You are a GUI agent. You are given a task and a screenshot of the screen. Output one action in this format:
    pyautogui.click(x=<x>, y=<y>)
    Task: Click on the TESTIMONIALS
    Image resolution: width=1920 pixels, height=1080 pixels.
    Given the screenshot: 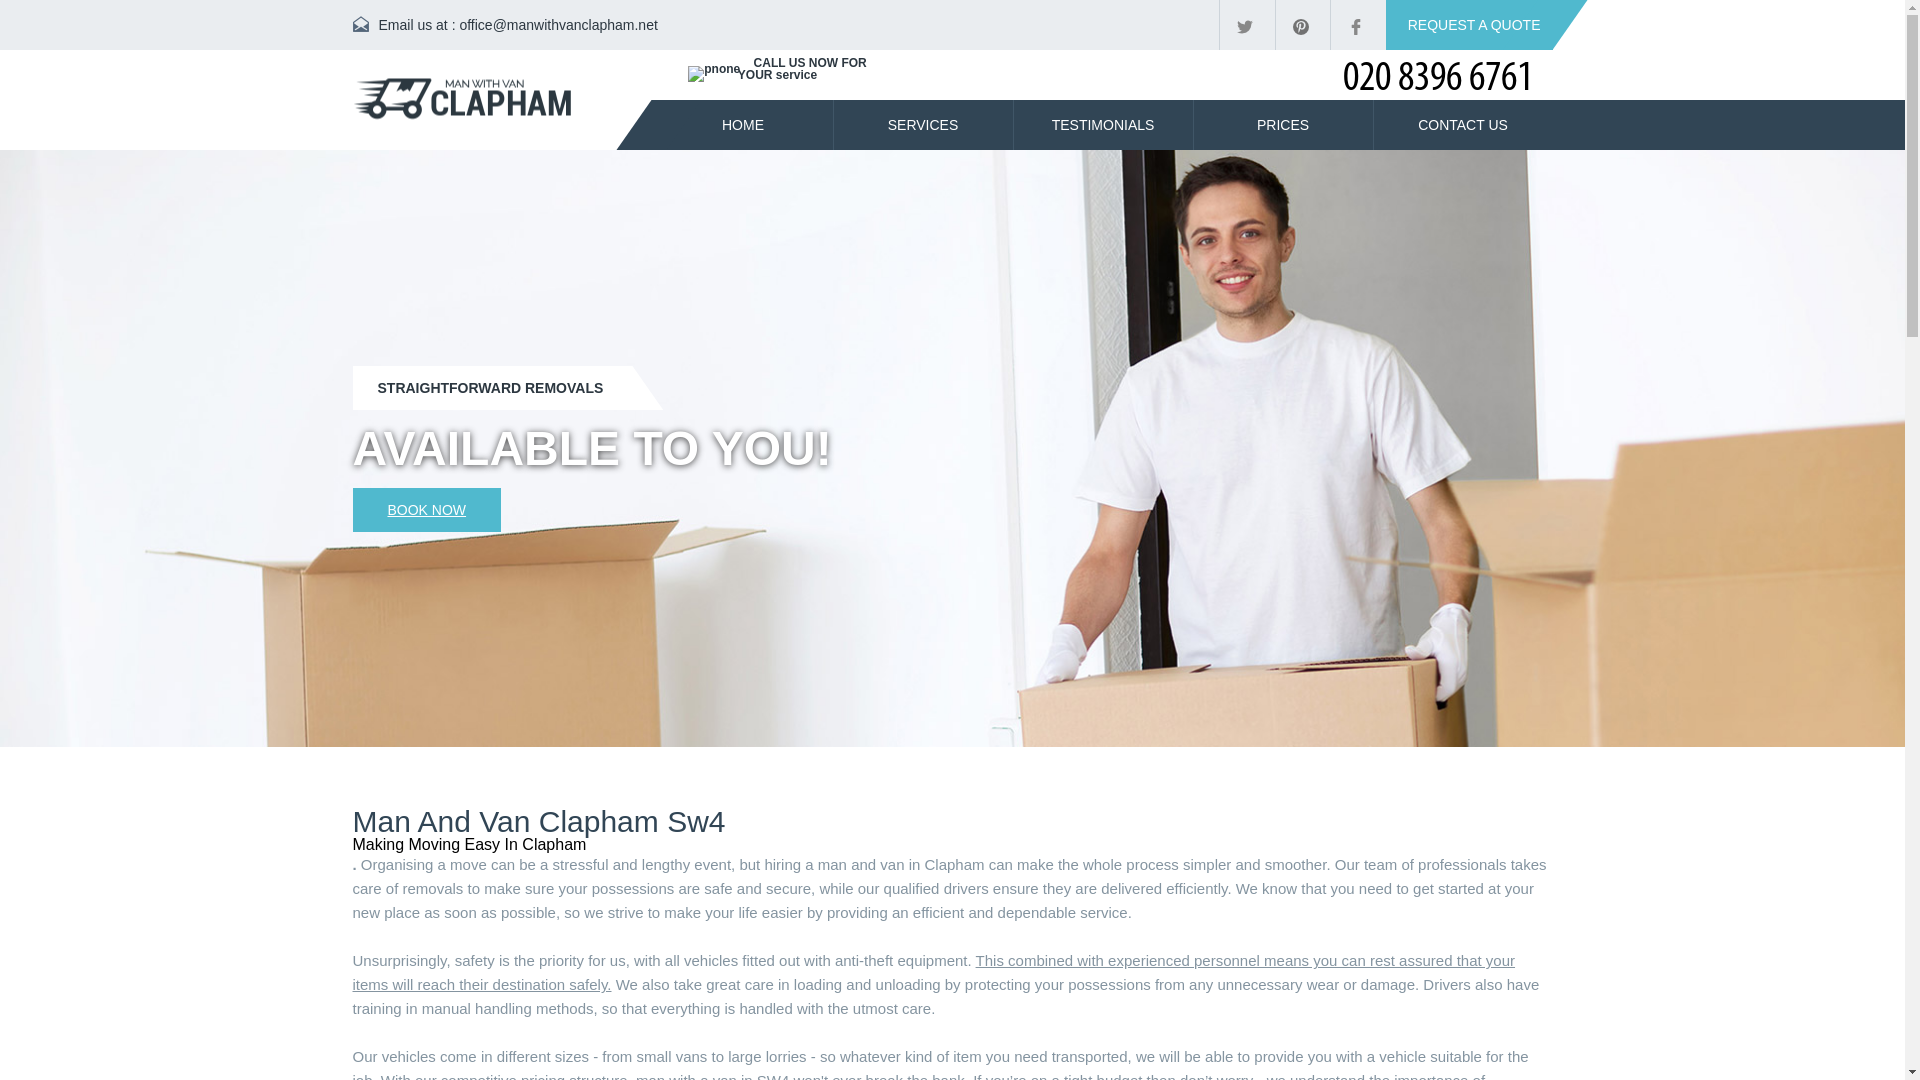 What is the action you would take?
    pyautogui.click(x=1102, y=125)
    